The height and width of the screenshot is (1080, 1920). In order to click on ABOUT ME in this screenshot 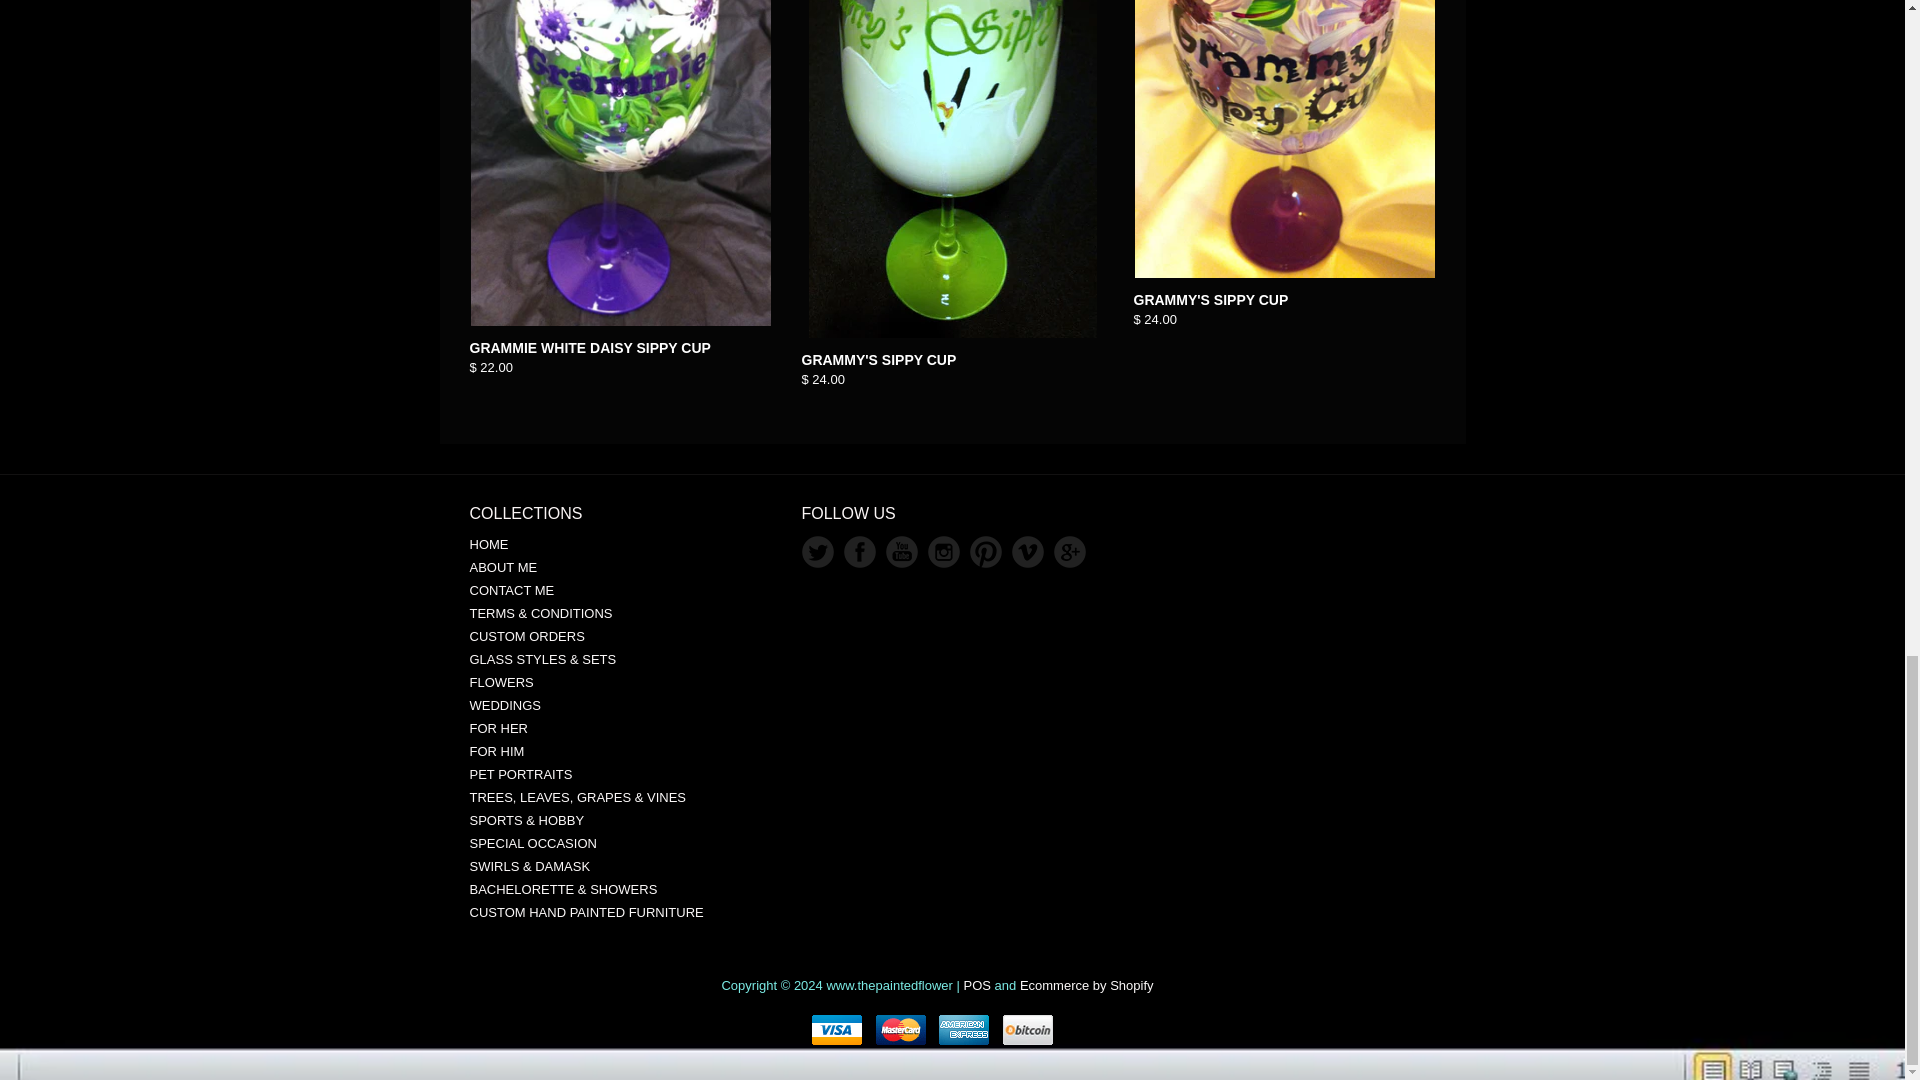, I will do `click(504, 567)`.